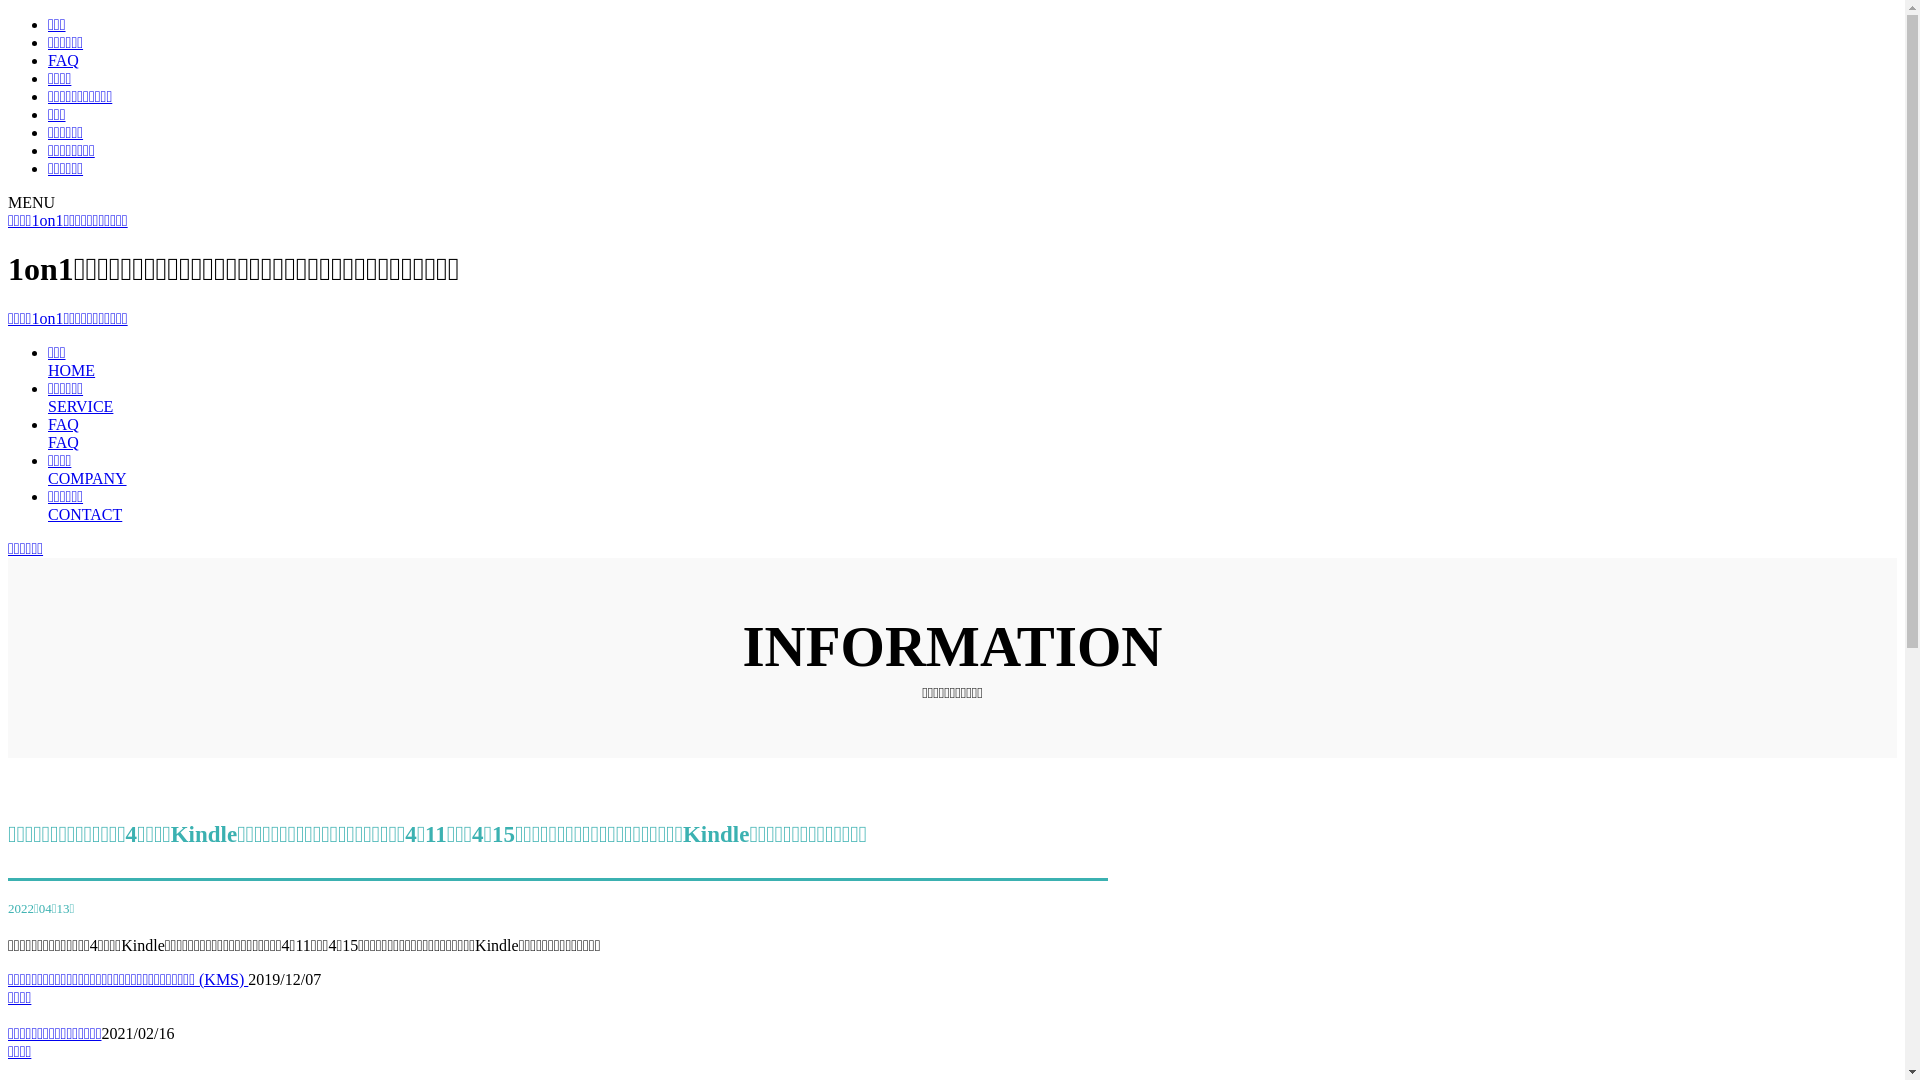 The width and height of the screenshot is (1920, 1080). I want to click on FAQ
FAQ, so click(64, 434).